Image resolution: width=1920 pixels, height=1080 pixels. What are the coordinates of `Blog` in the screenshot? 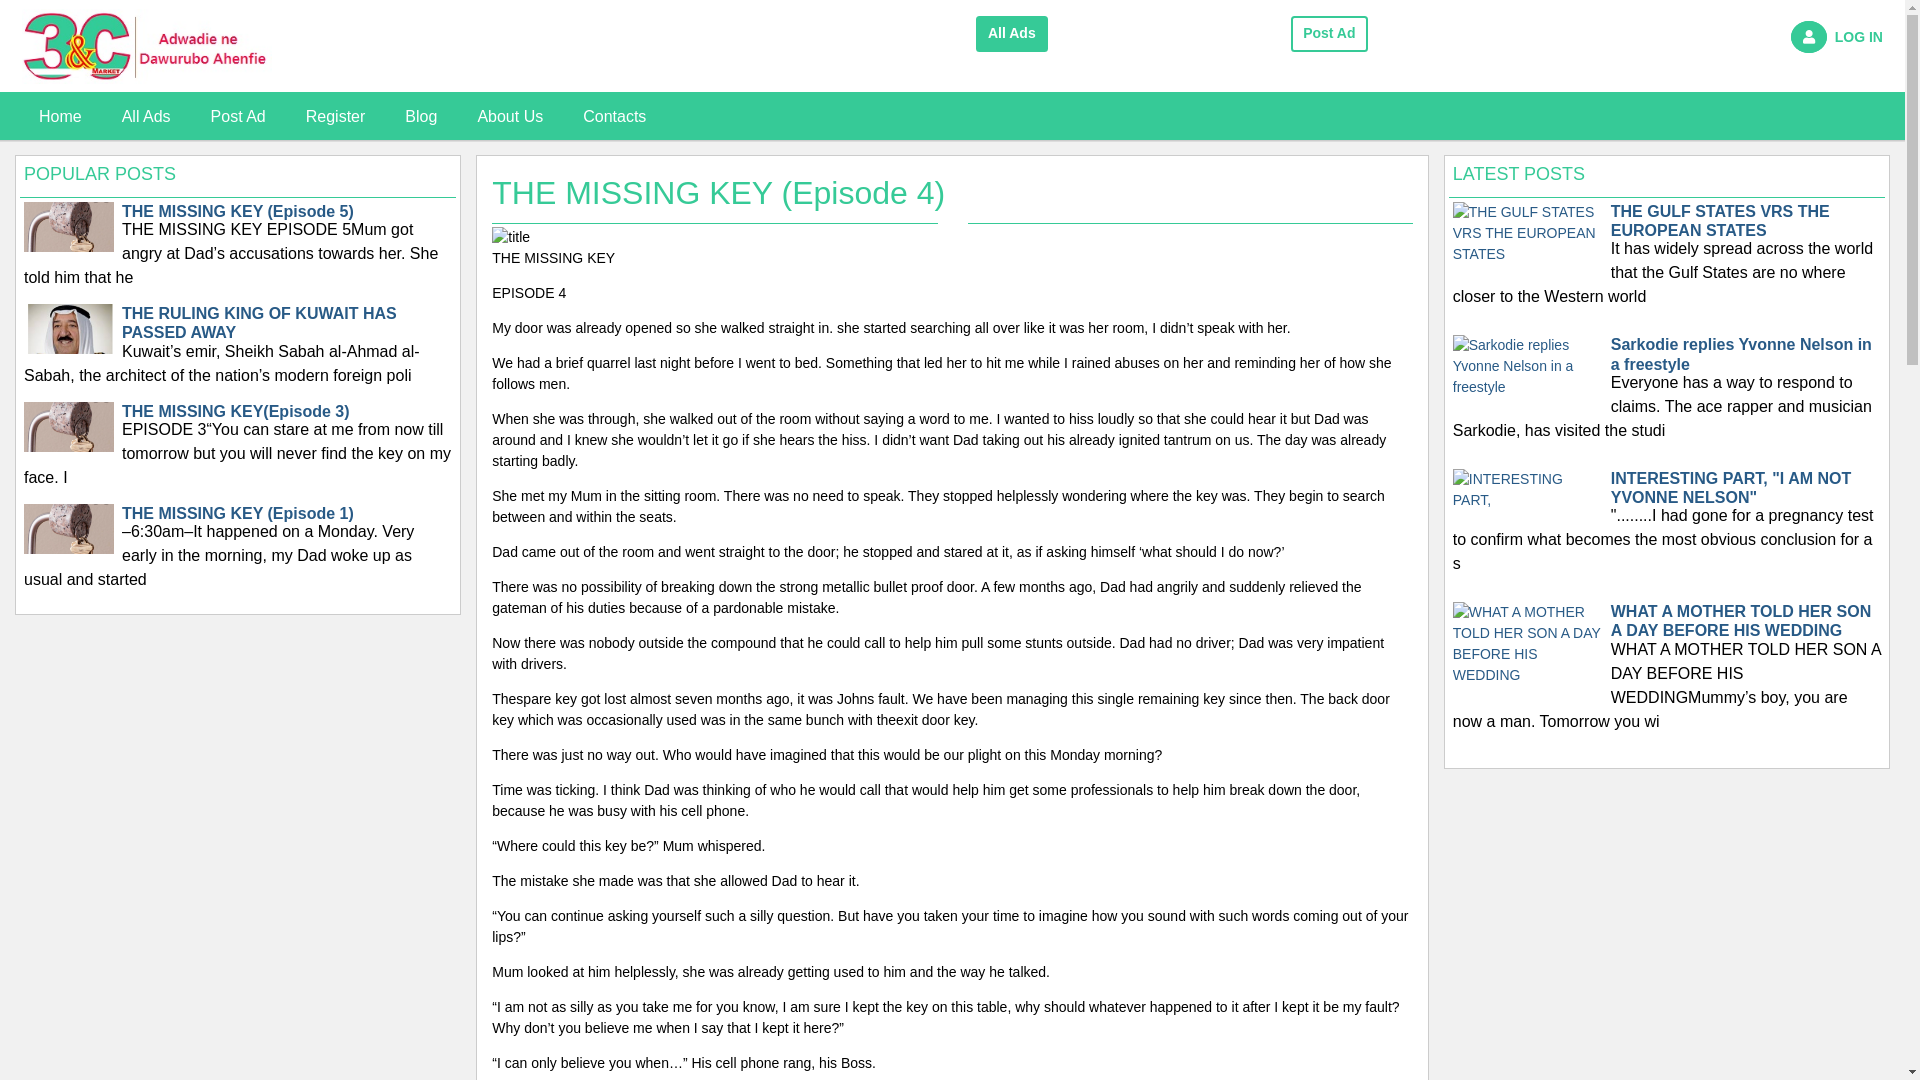 It's located at (421, 116).